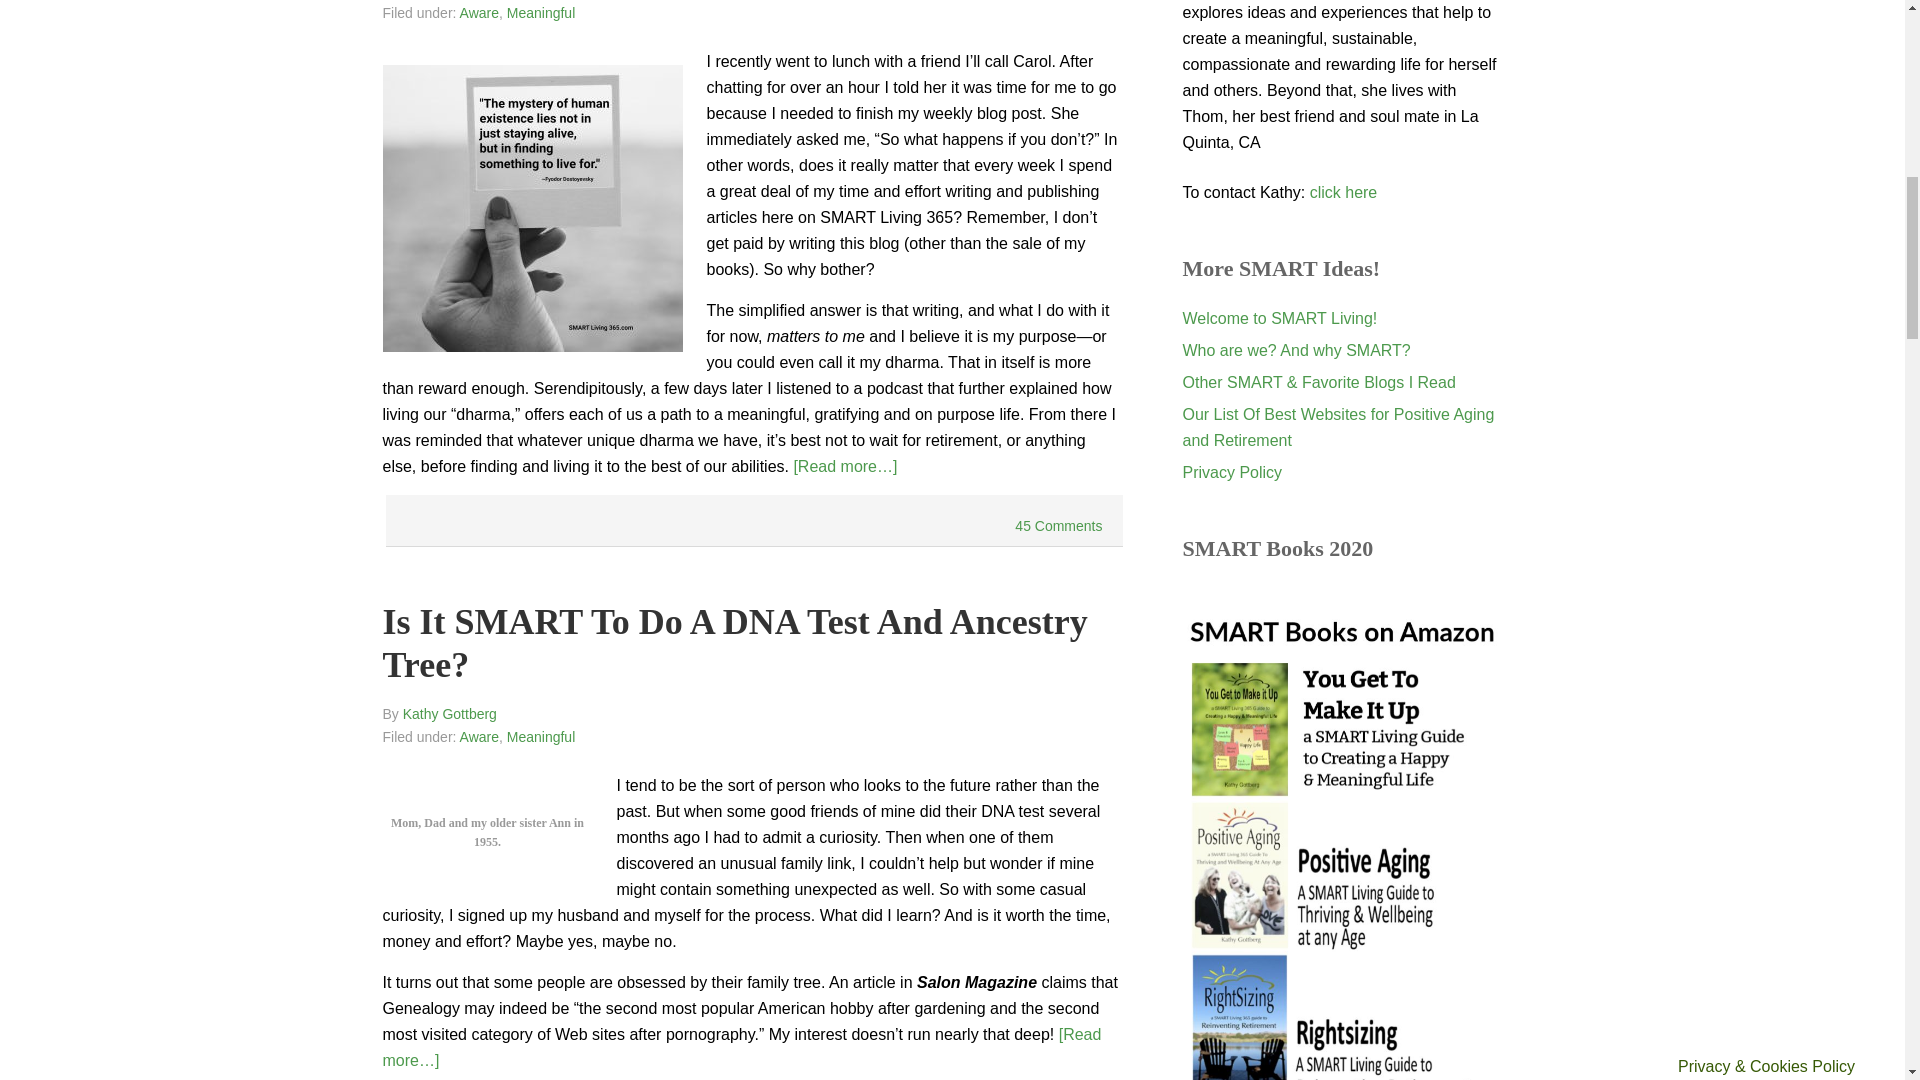 Image resolution: width=1920 pixels, height=1080 pixels. What do you see at coordinates (541, 737) in the screenshot?
I see `Meaningful` at bounding box center [541, 737].